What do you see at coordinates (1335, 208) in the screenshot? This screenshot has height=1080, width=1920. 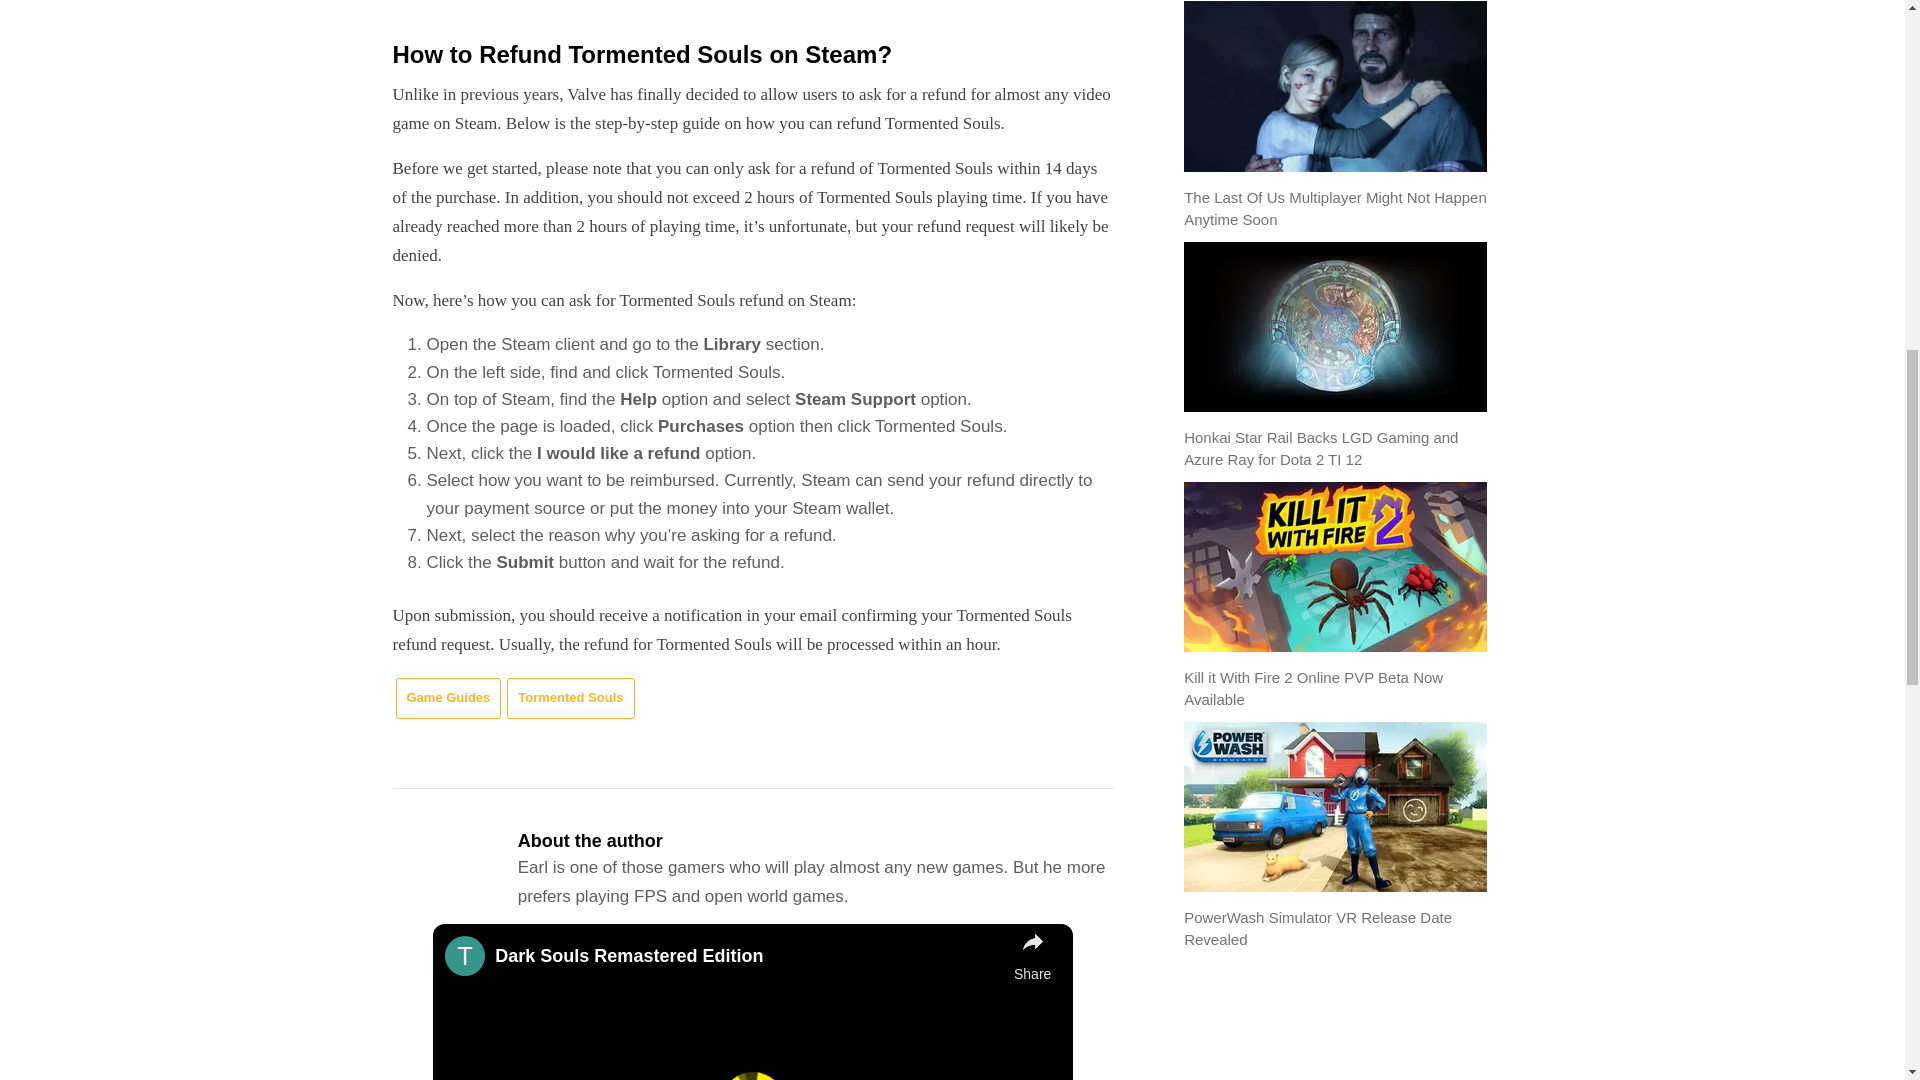 I see `The Last Of Us Multiplayer Might Not Happen Anytime Soon` at bounding box center [1335, 208].